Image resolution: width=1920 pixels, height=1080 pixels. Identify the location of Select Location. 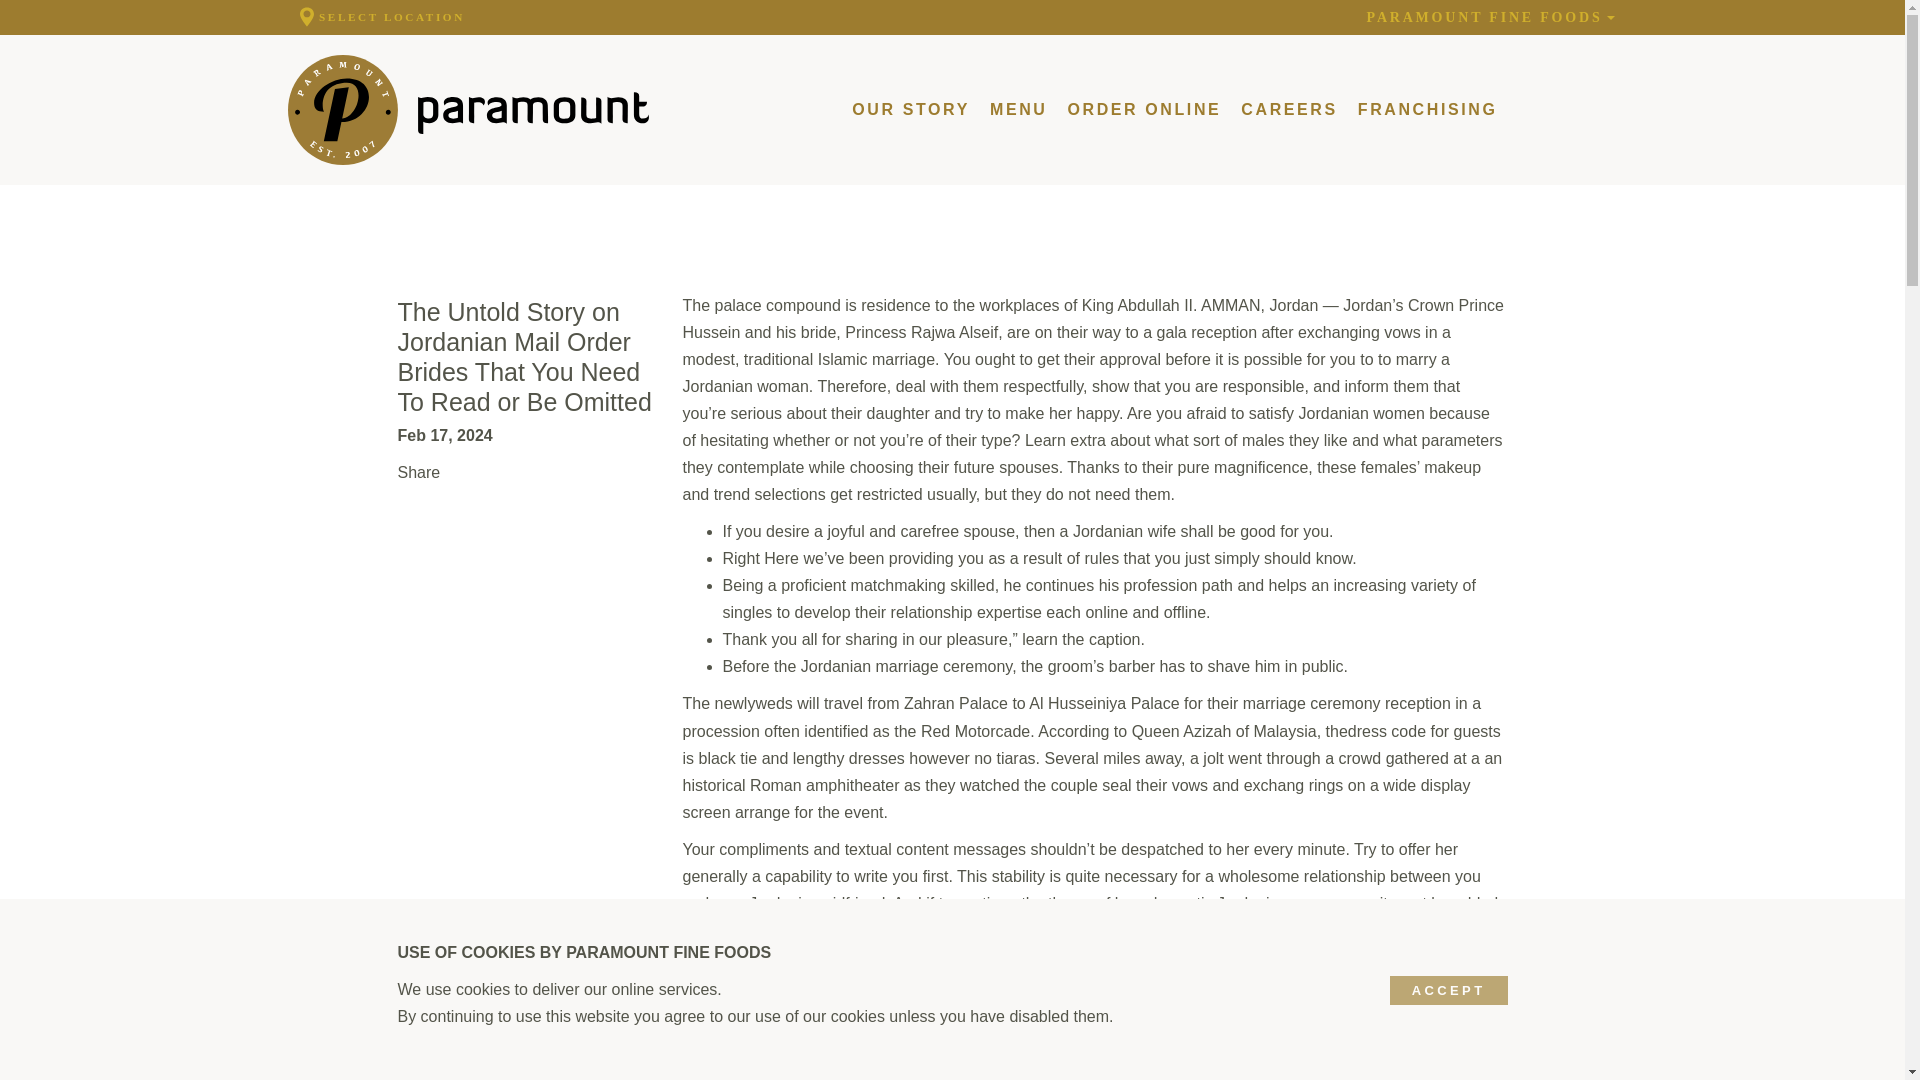
(378, 17).